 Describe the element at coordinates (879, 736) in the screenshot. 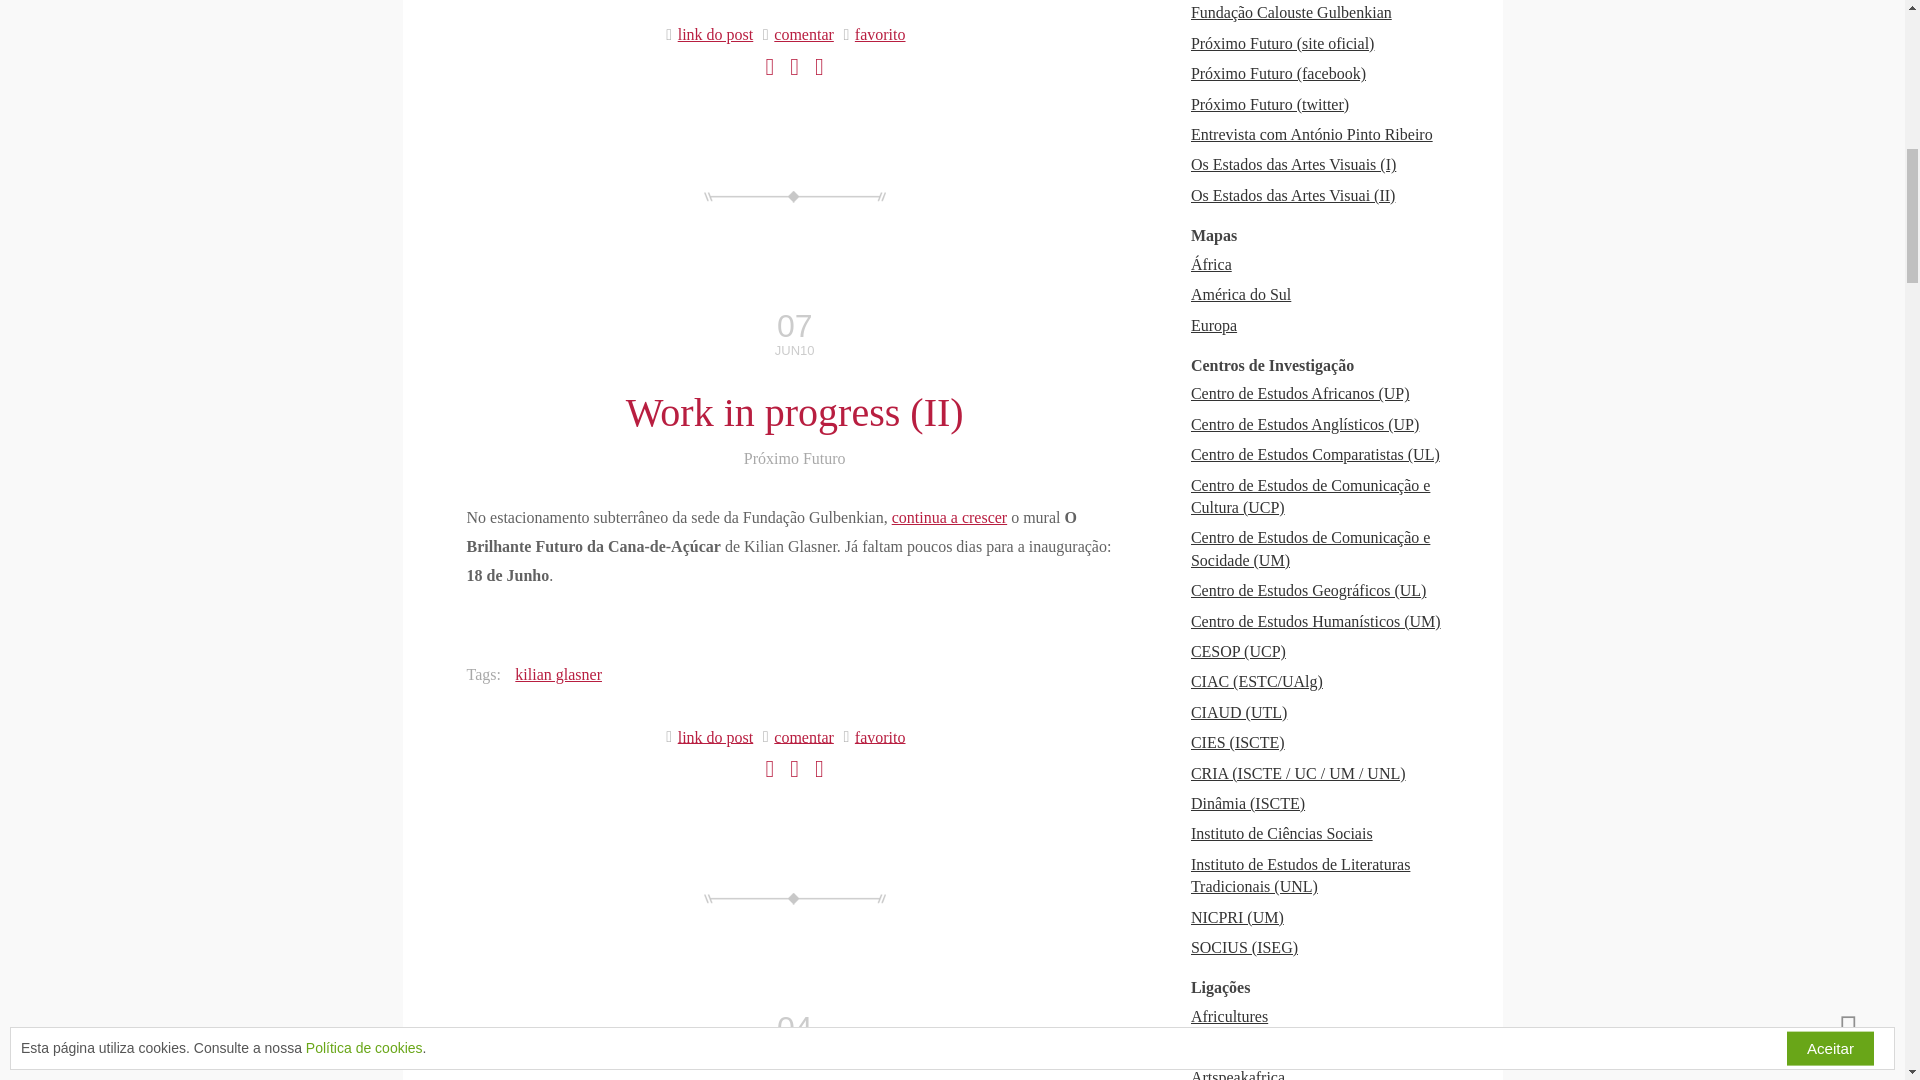

I see `favorito` at that location.